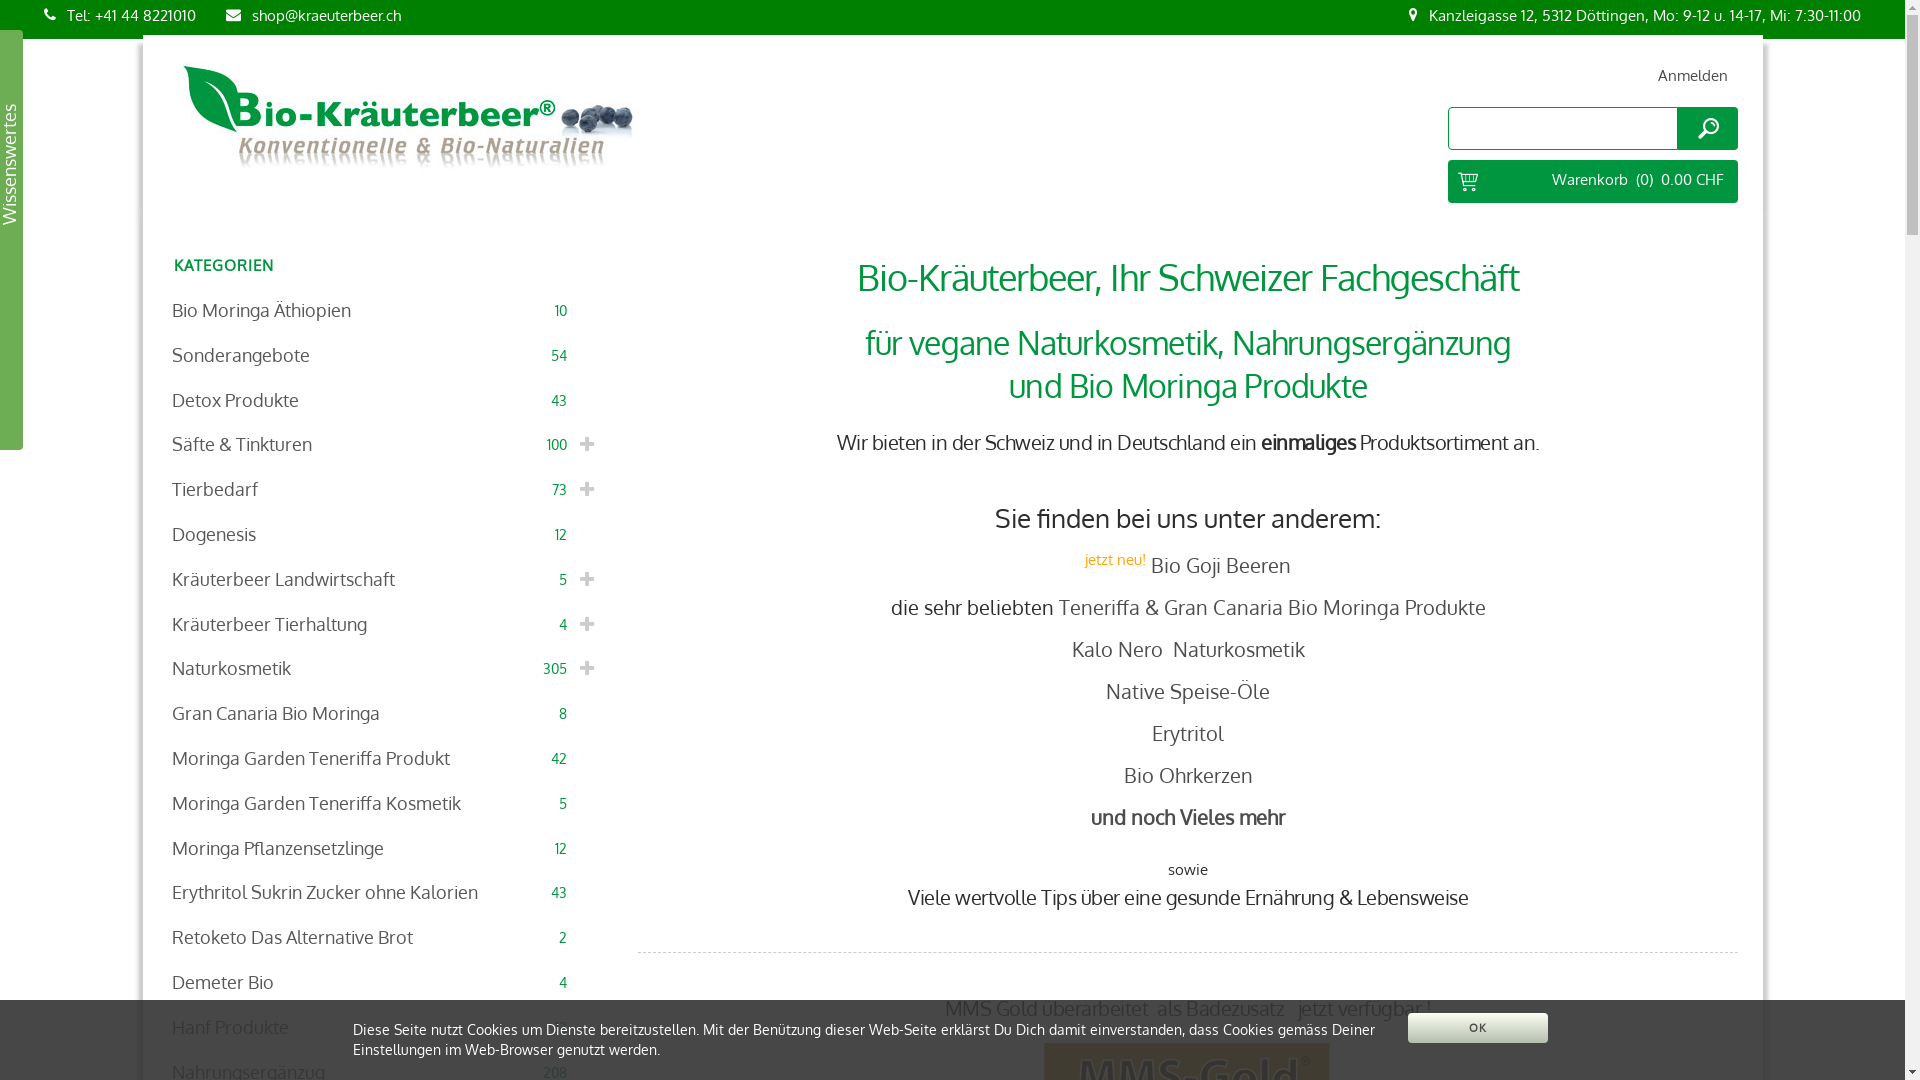  What do you see at coordinates (387, 982) in the screenshot?
I see `Demeter Bio
4` at bounding box center [387, 982].